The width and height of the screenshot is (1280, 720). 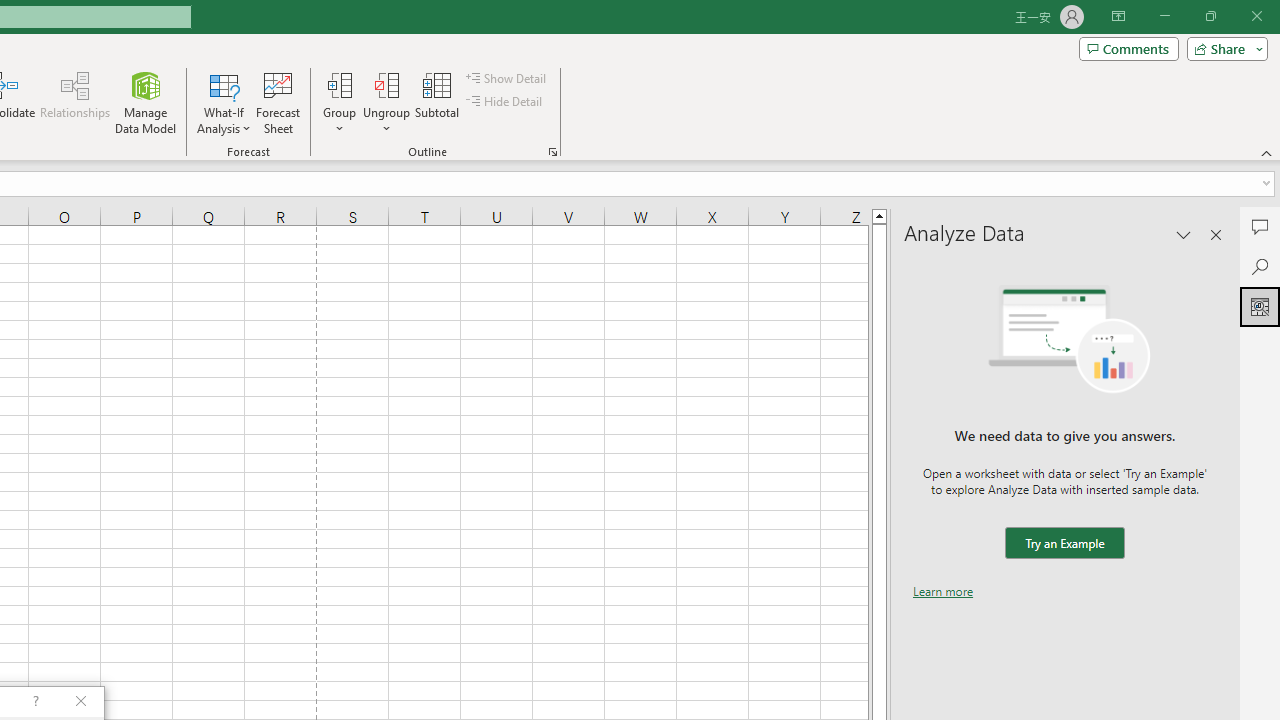 What do you see at coordinates (1216, 234) in the screenshot?
I see `Close pane` at bounding box center [1216, 234].